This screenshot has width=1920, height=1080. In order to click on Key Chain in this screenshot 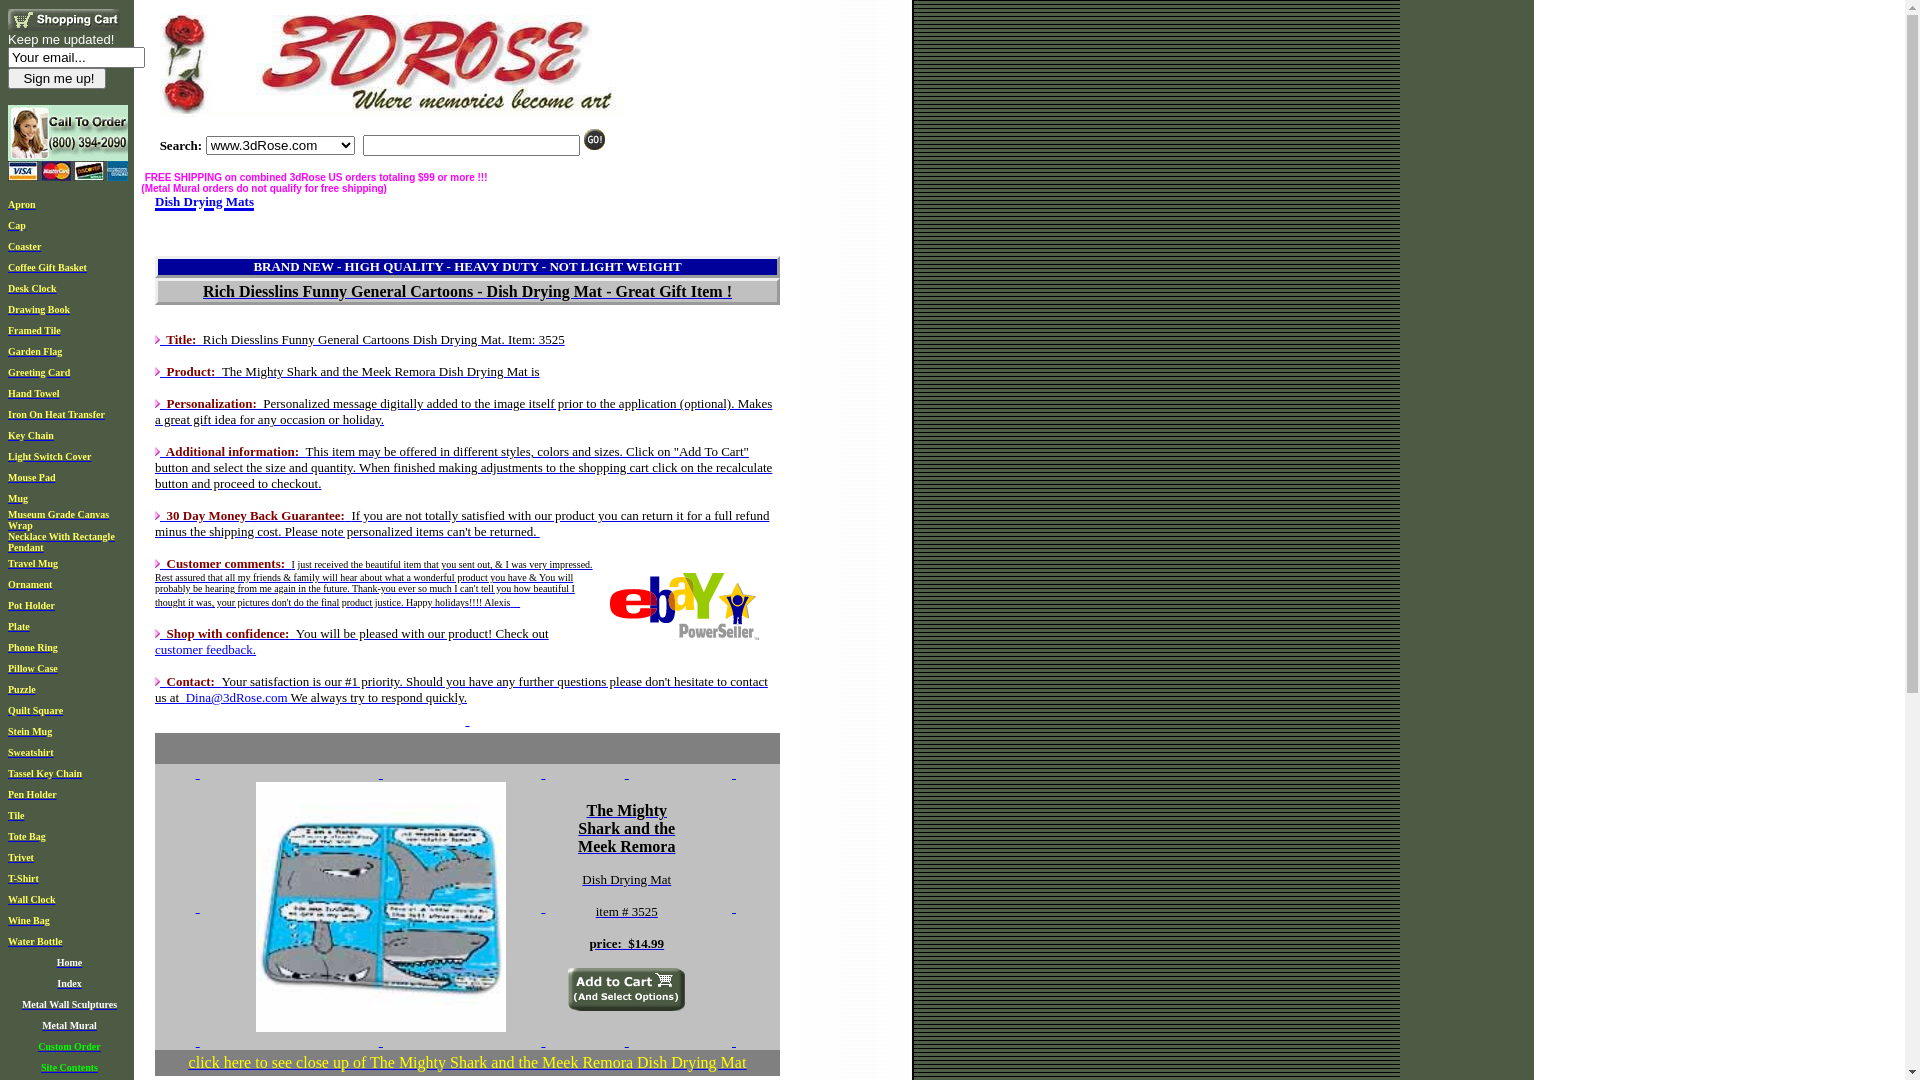, I will do `click(31, 434)`.